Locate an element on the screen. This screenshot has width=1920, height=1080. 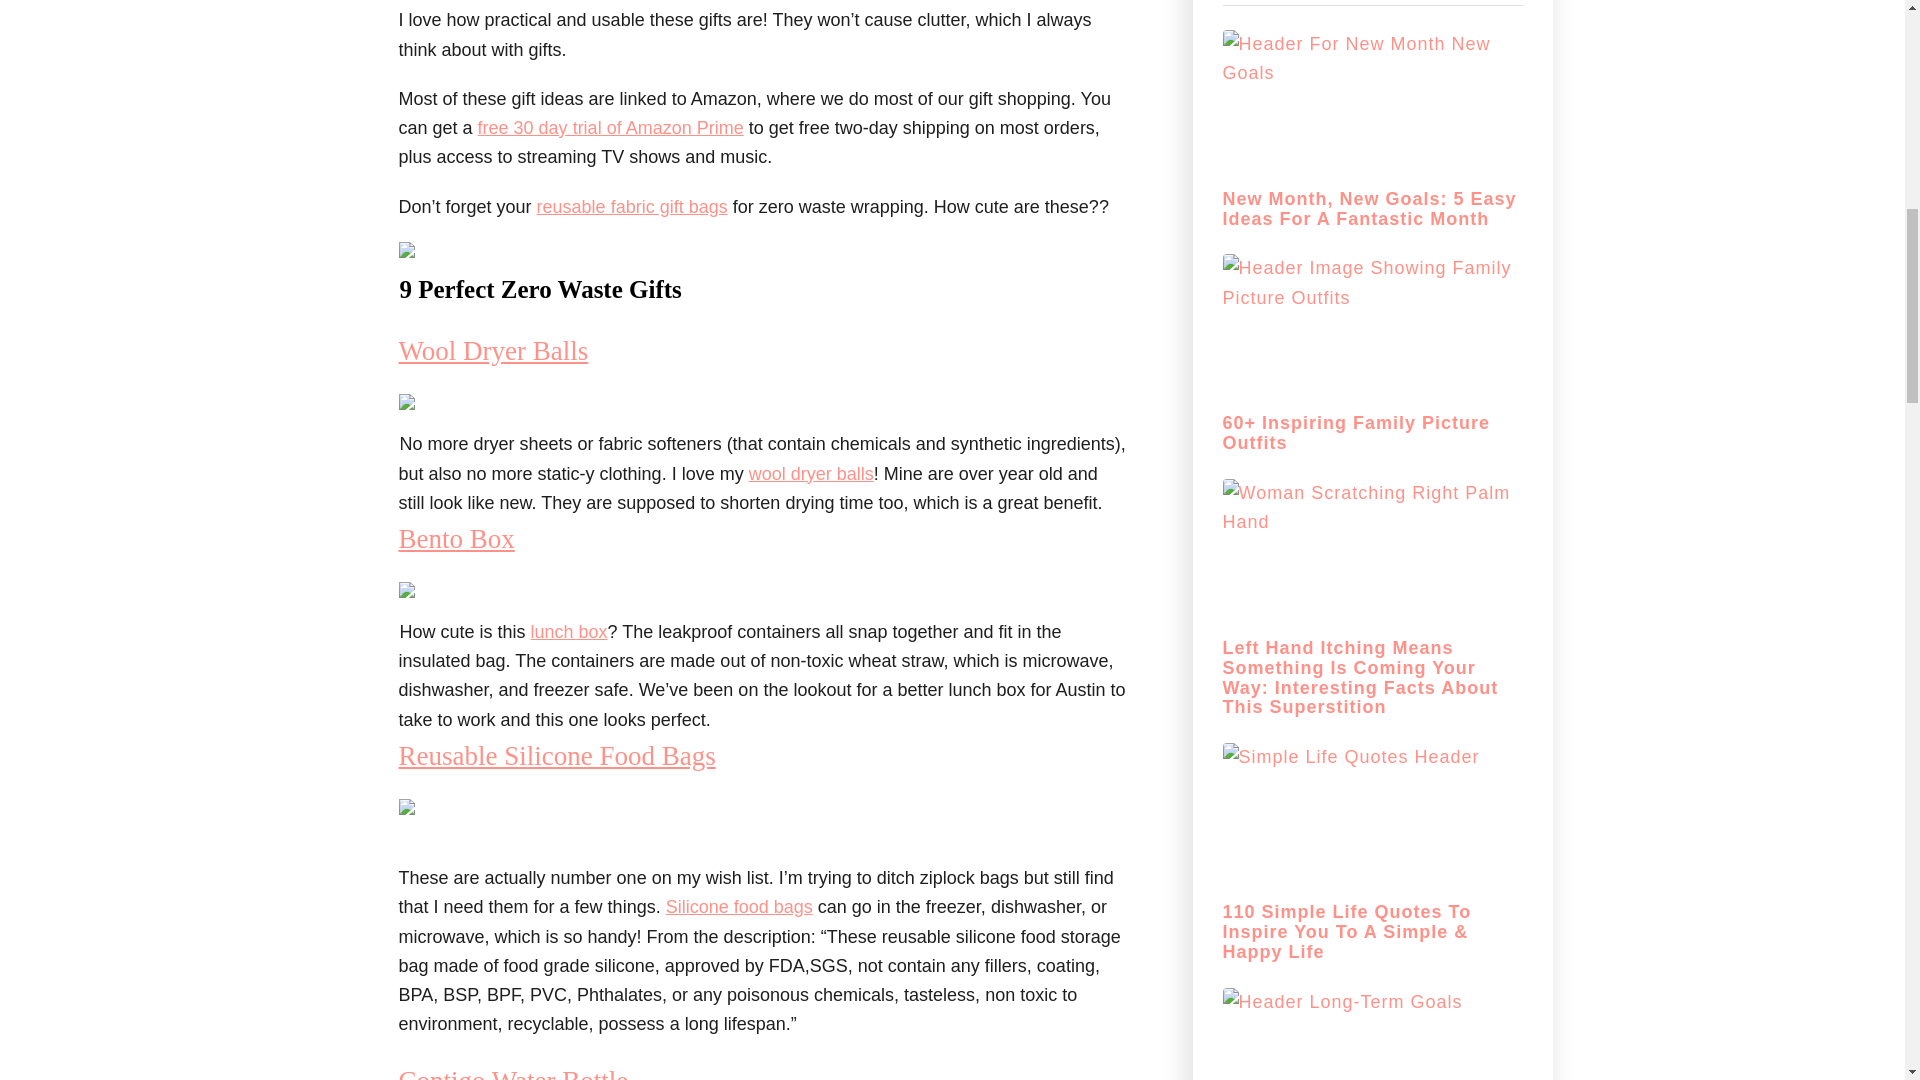
Reusable Silicone Food Bags is located at coordinates (556, 756).